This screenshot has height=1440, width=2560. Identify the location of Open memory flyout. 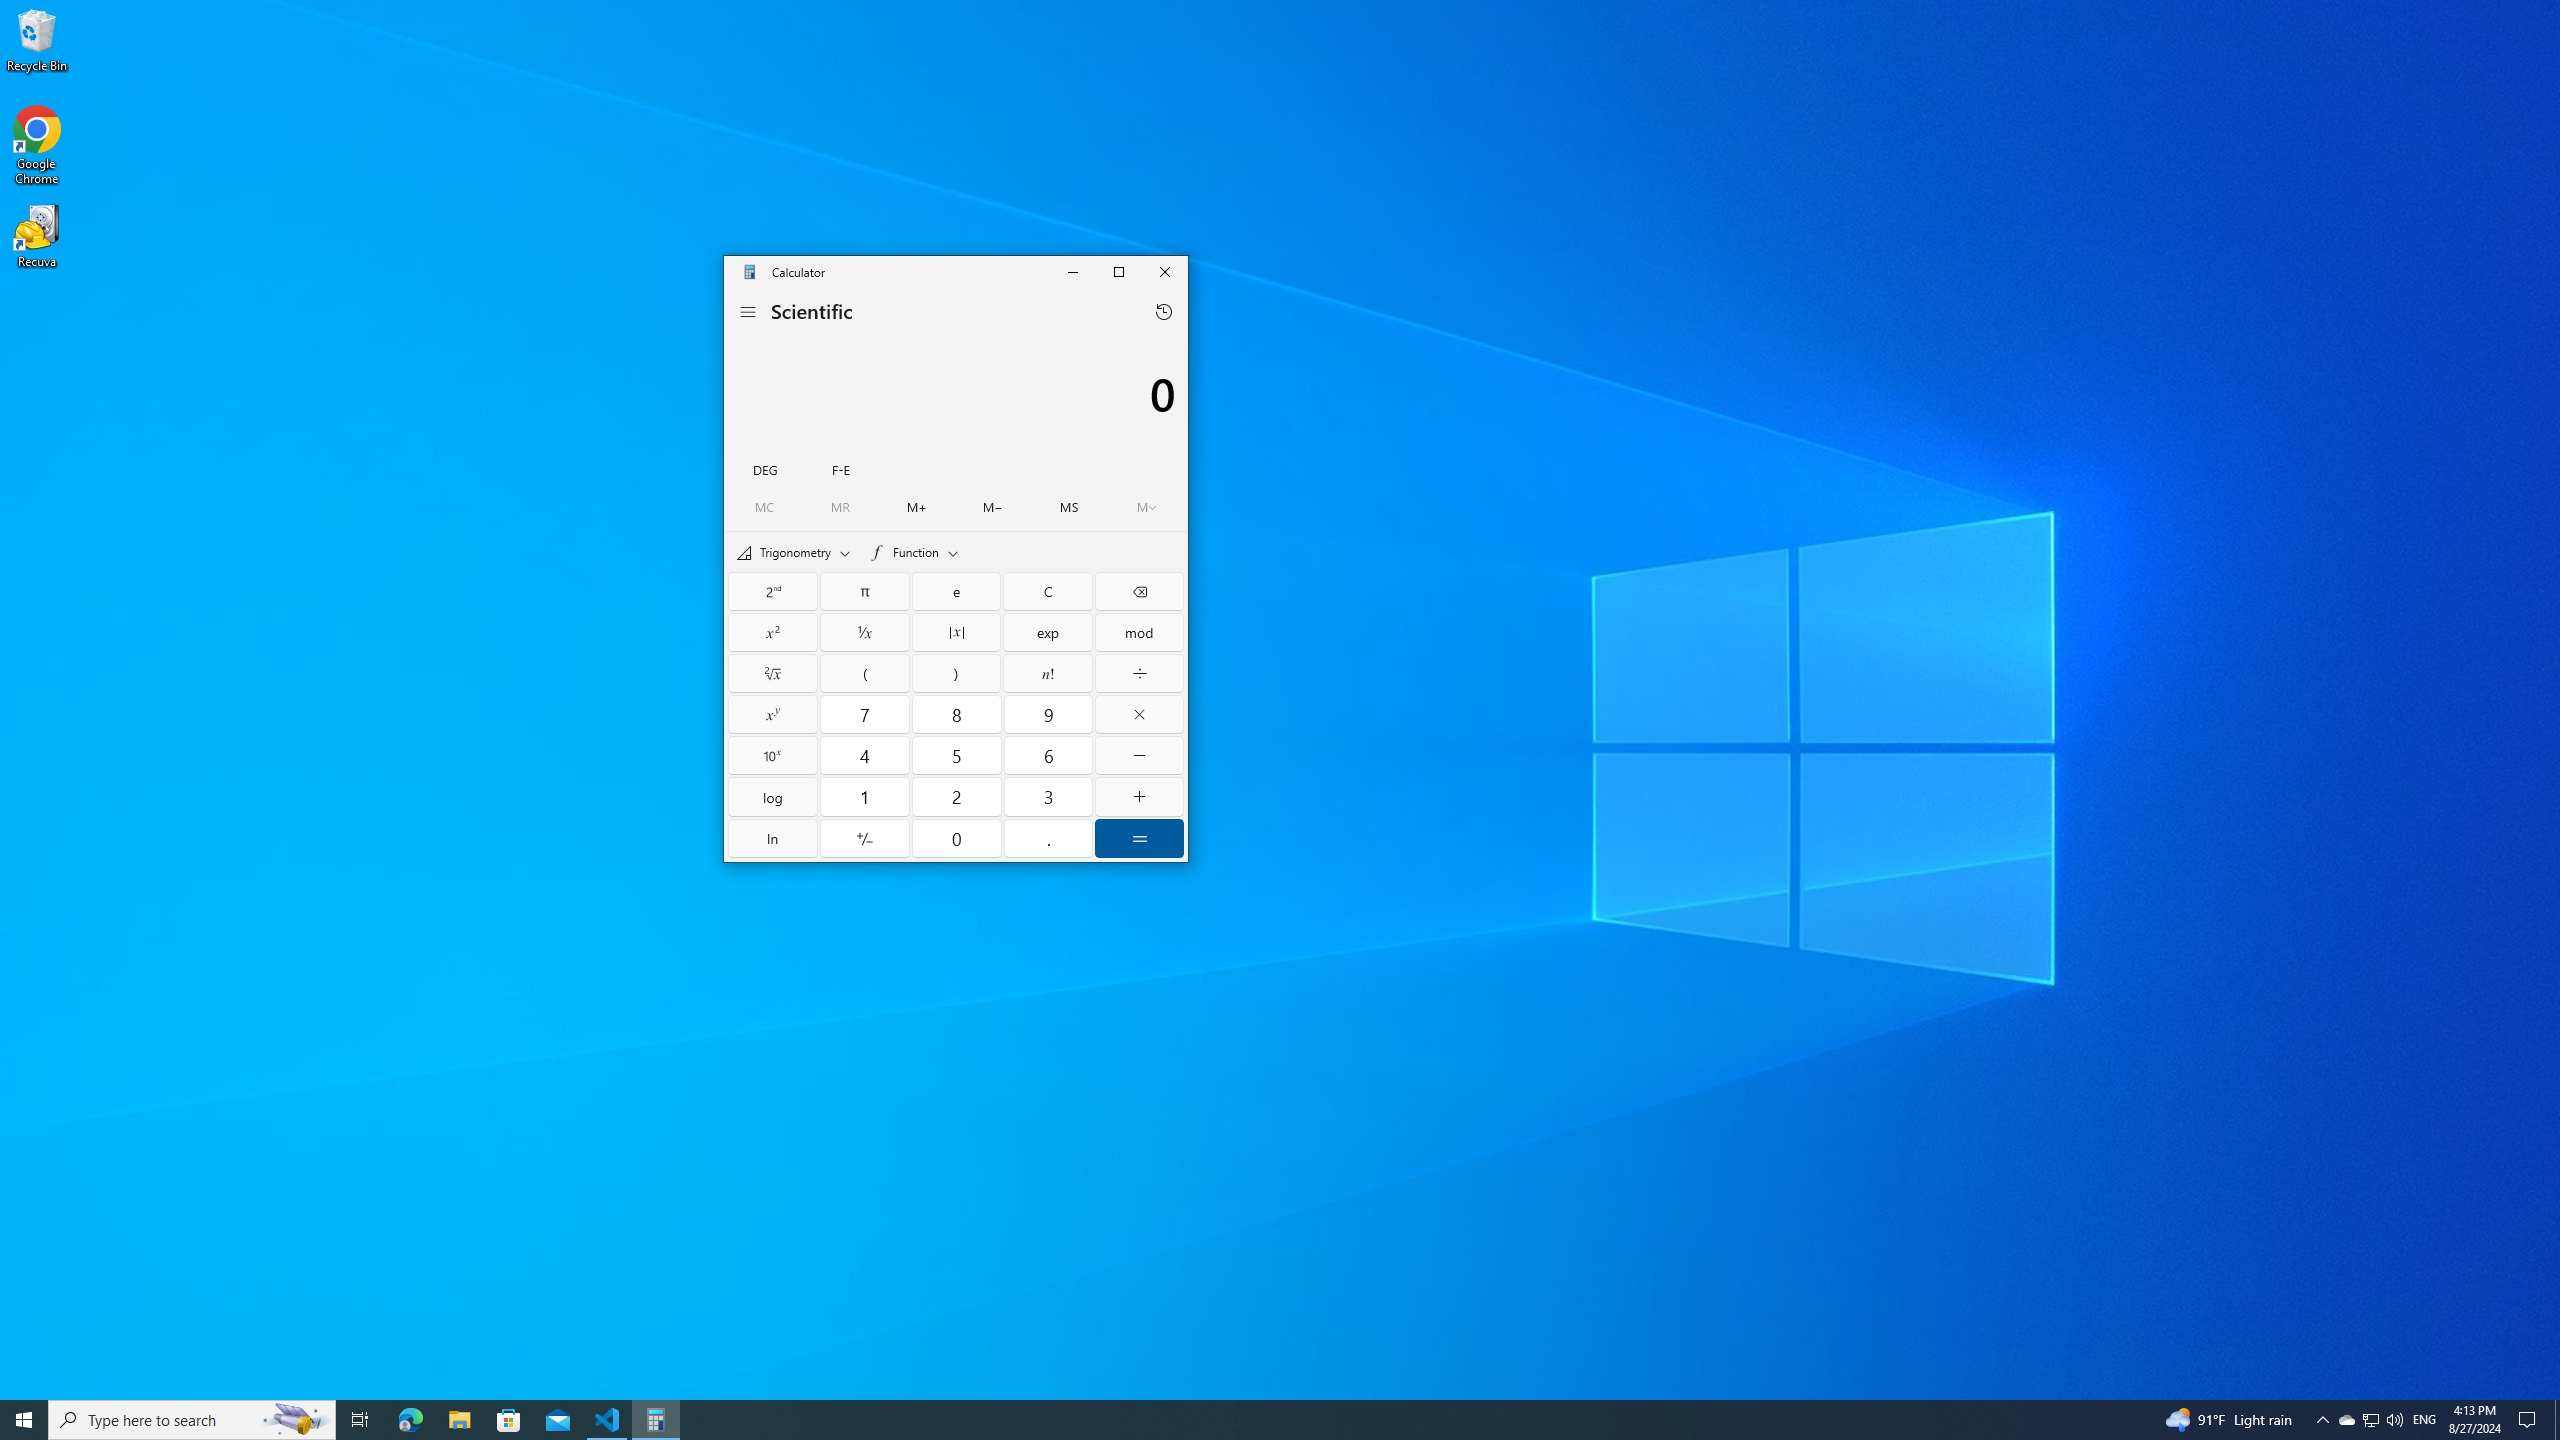
(1146, 507).